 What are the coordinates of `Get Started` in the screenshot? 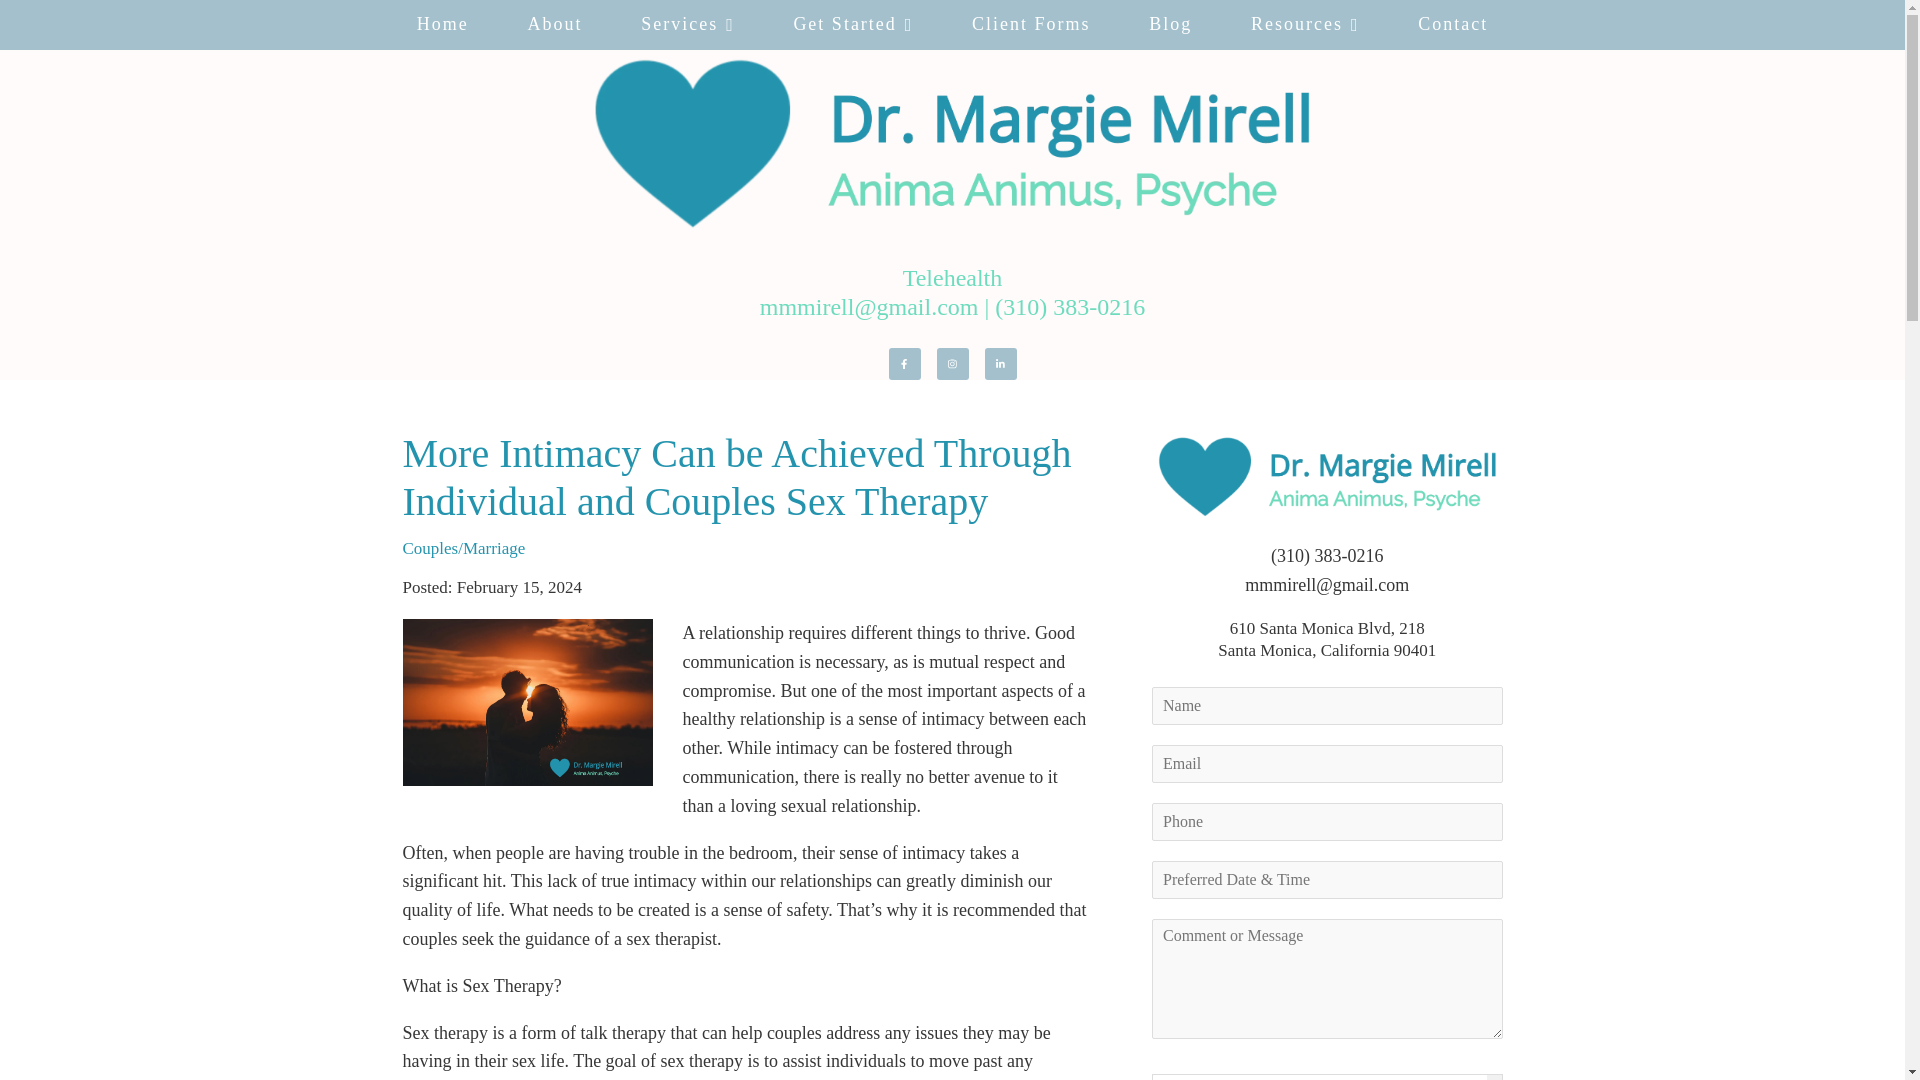 It's located at (853, 24).